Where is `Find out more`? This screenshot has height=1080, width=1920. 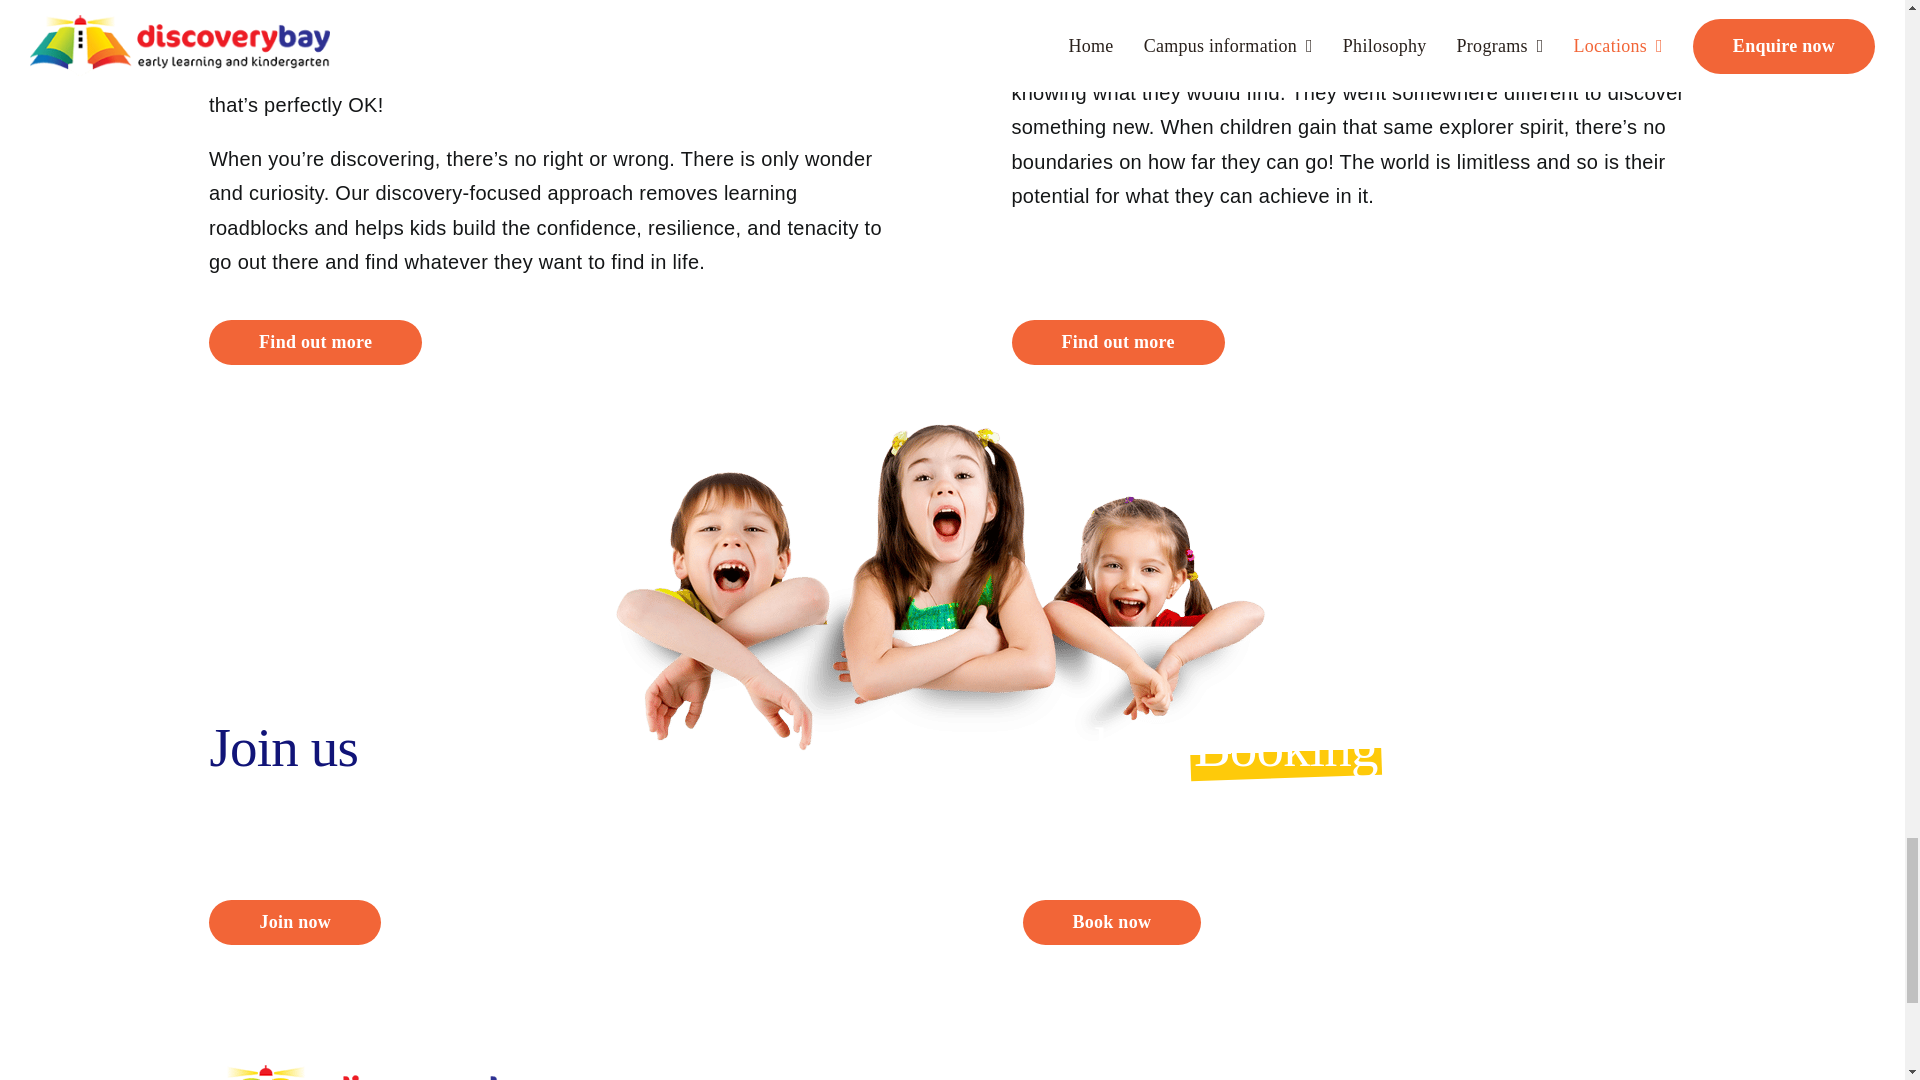 Find out more is located at coordinates (1118, 342).